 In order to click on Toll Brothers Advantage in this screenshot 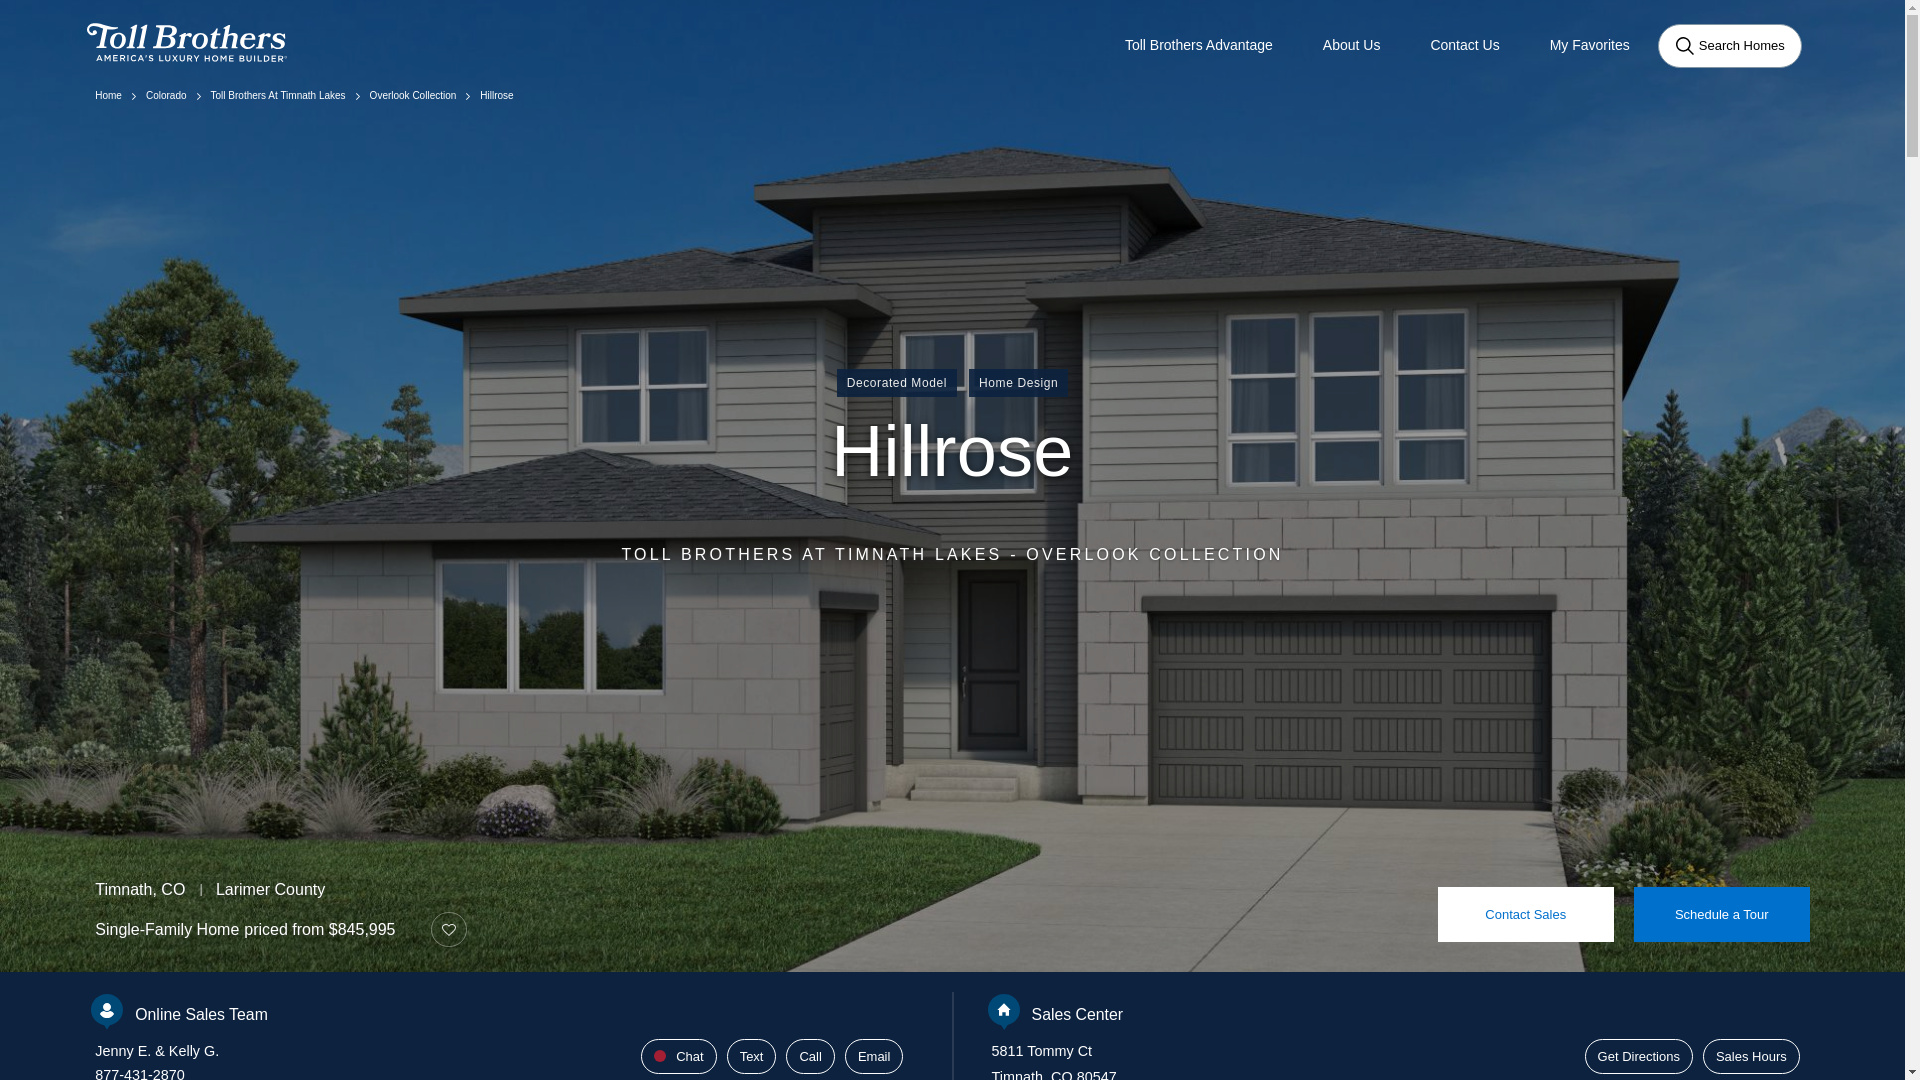, I will do `click(1198, 45)`.